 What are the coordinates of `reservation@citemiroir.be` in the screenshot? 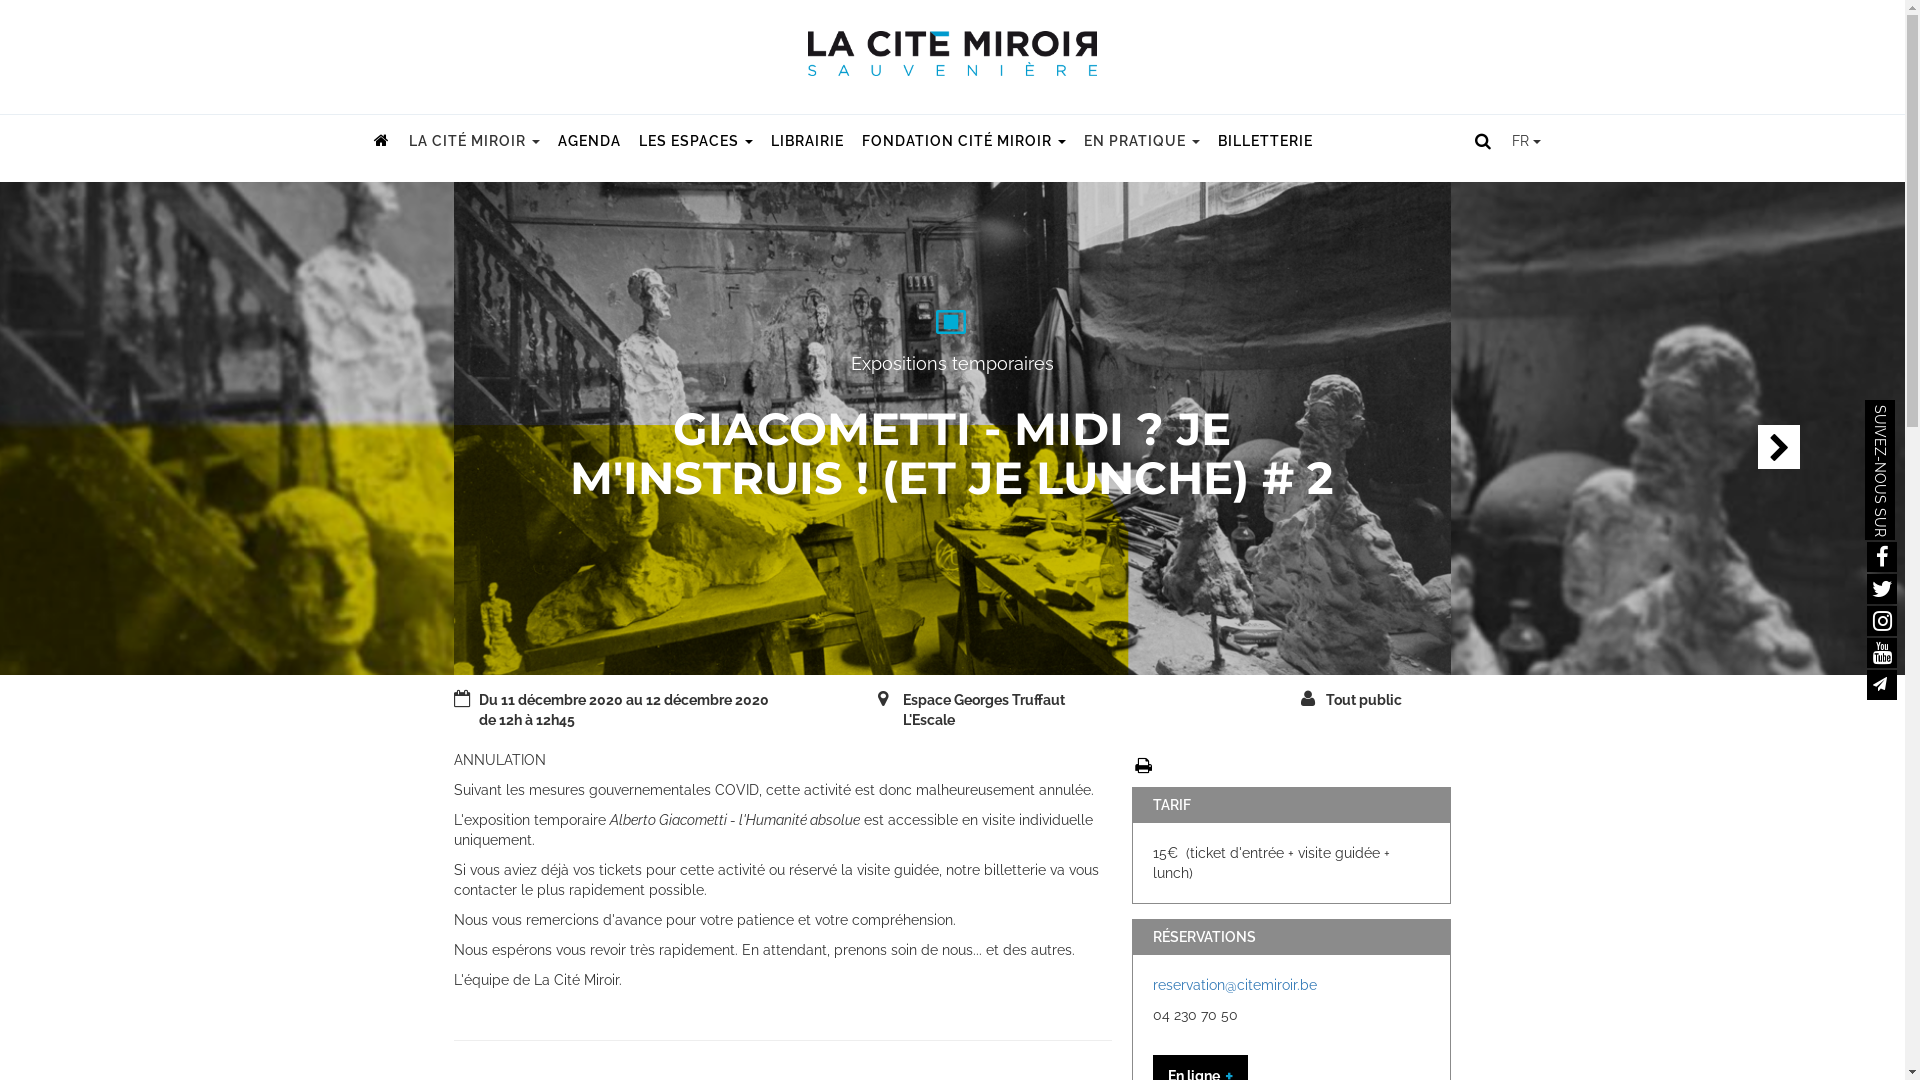 It's located at (1235, 985).